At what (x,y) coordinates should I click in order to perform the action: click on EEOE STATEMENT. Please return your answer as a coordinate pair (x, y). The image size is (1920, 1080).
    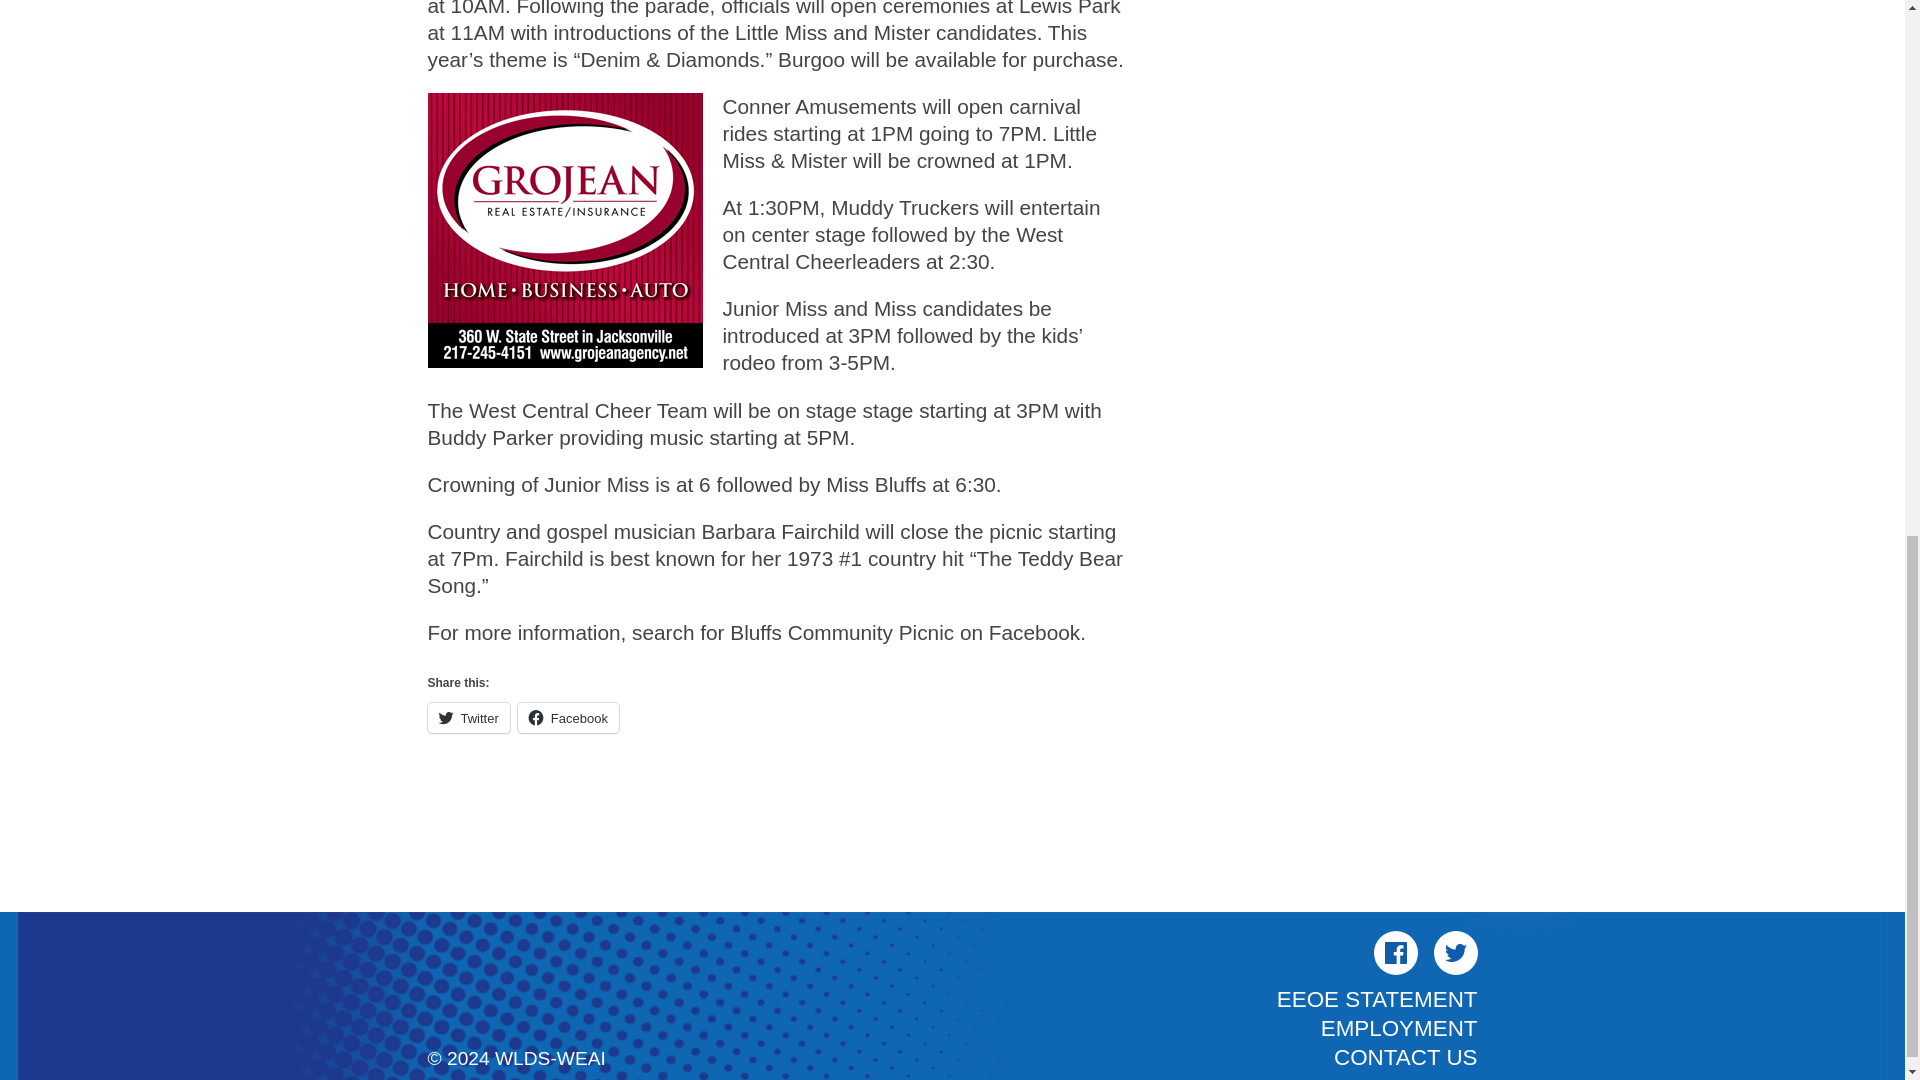
    Looking at the image, I should click on (1377, 999).